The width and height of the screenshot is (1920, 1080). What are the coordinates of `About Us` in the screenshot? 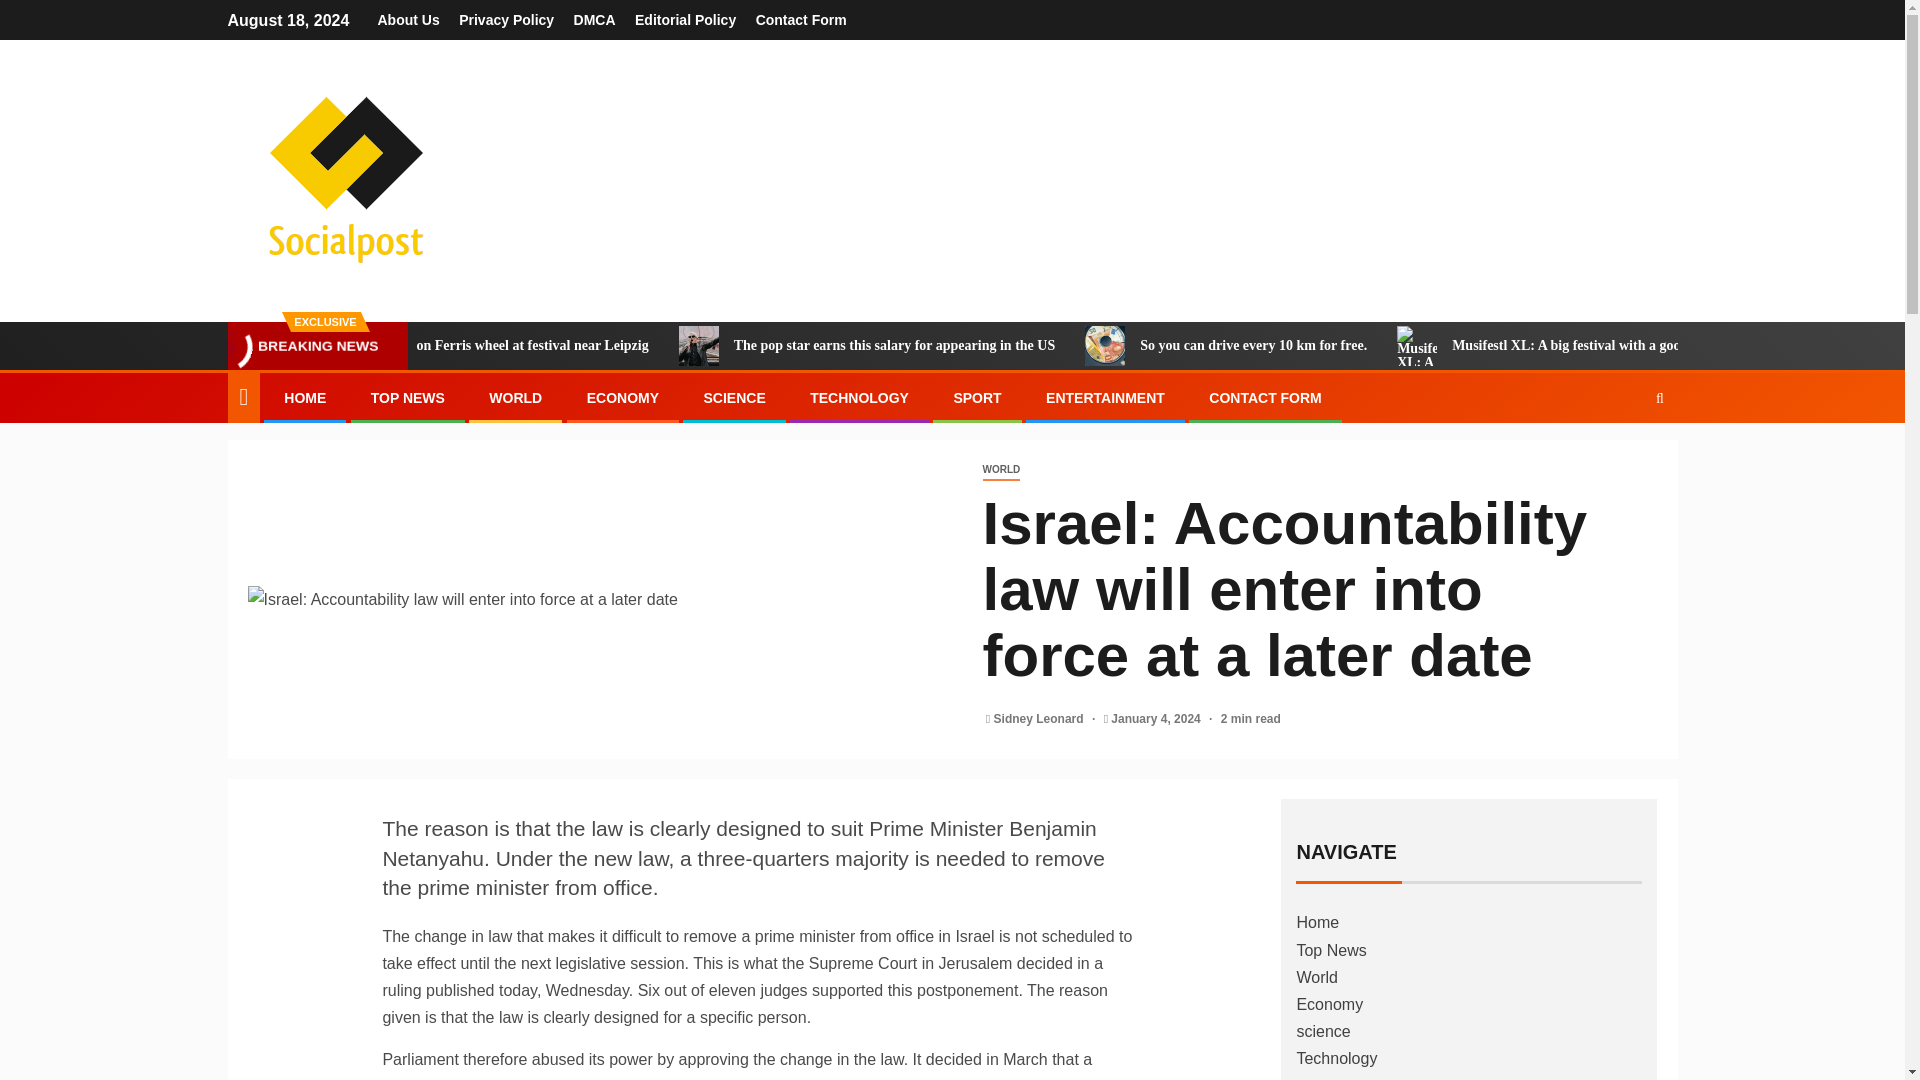 It's located at (408, 20).